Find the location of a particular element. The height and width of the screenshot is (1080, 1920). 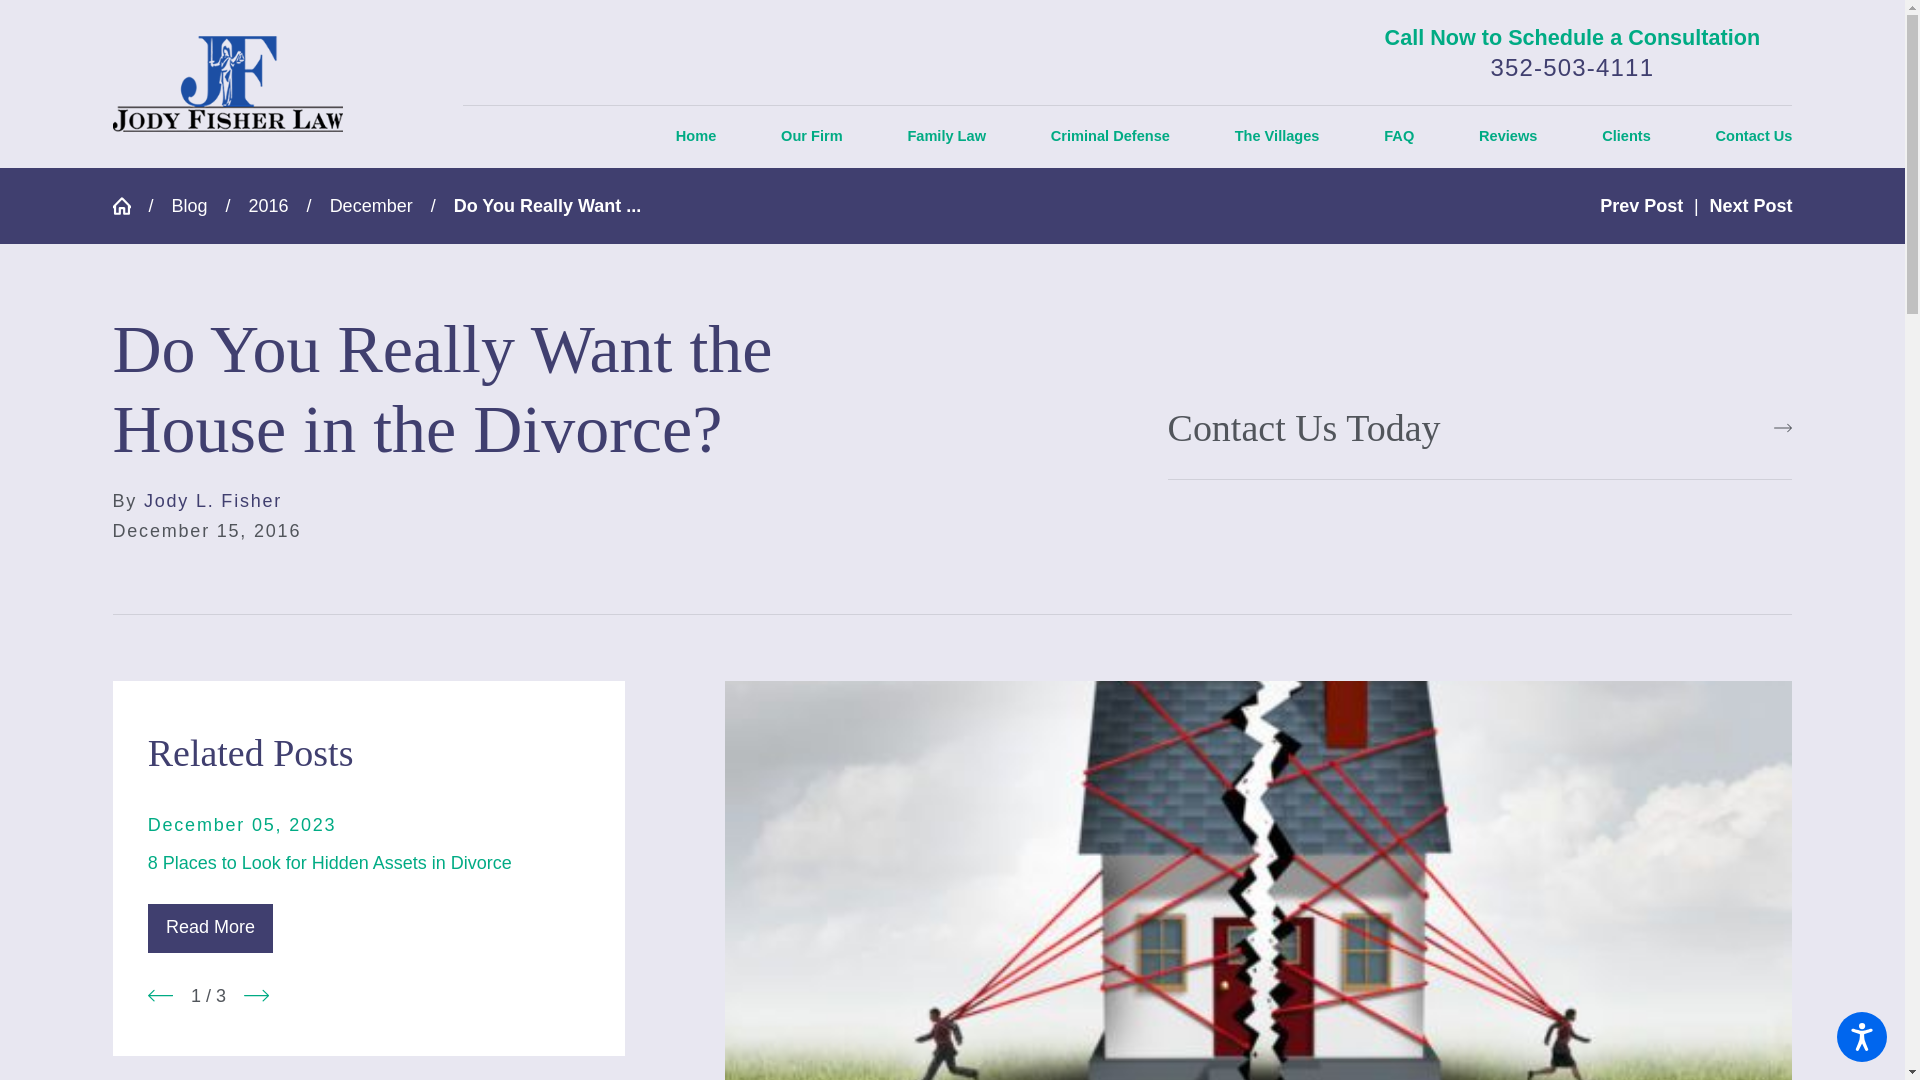

View next item is located at coordinates (256, 994).